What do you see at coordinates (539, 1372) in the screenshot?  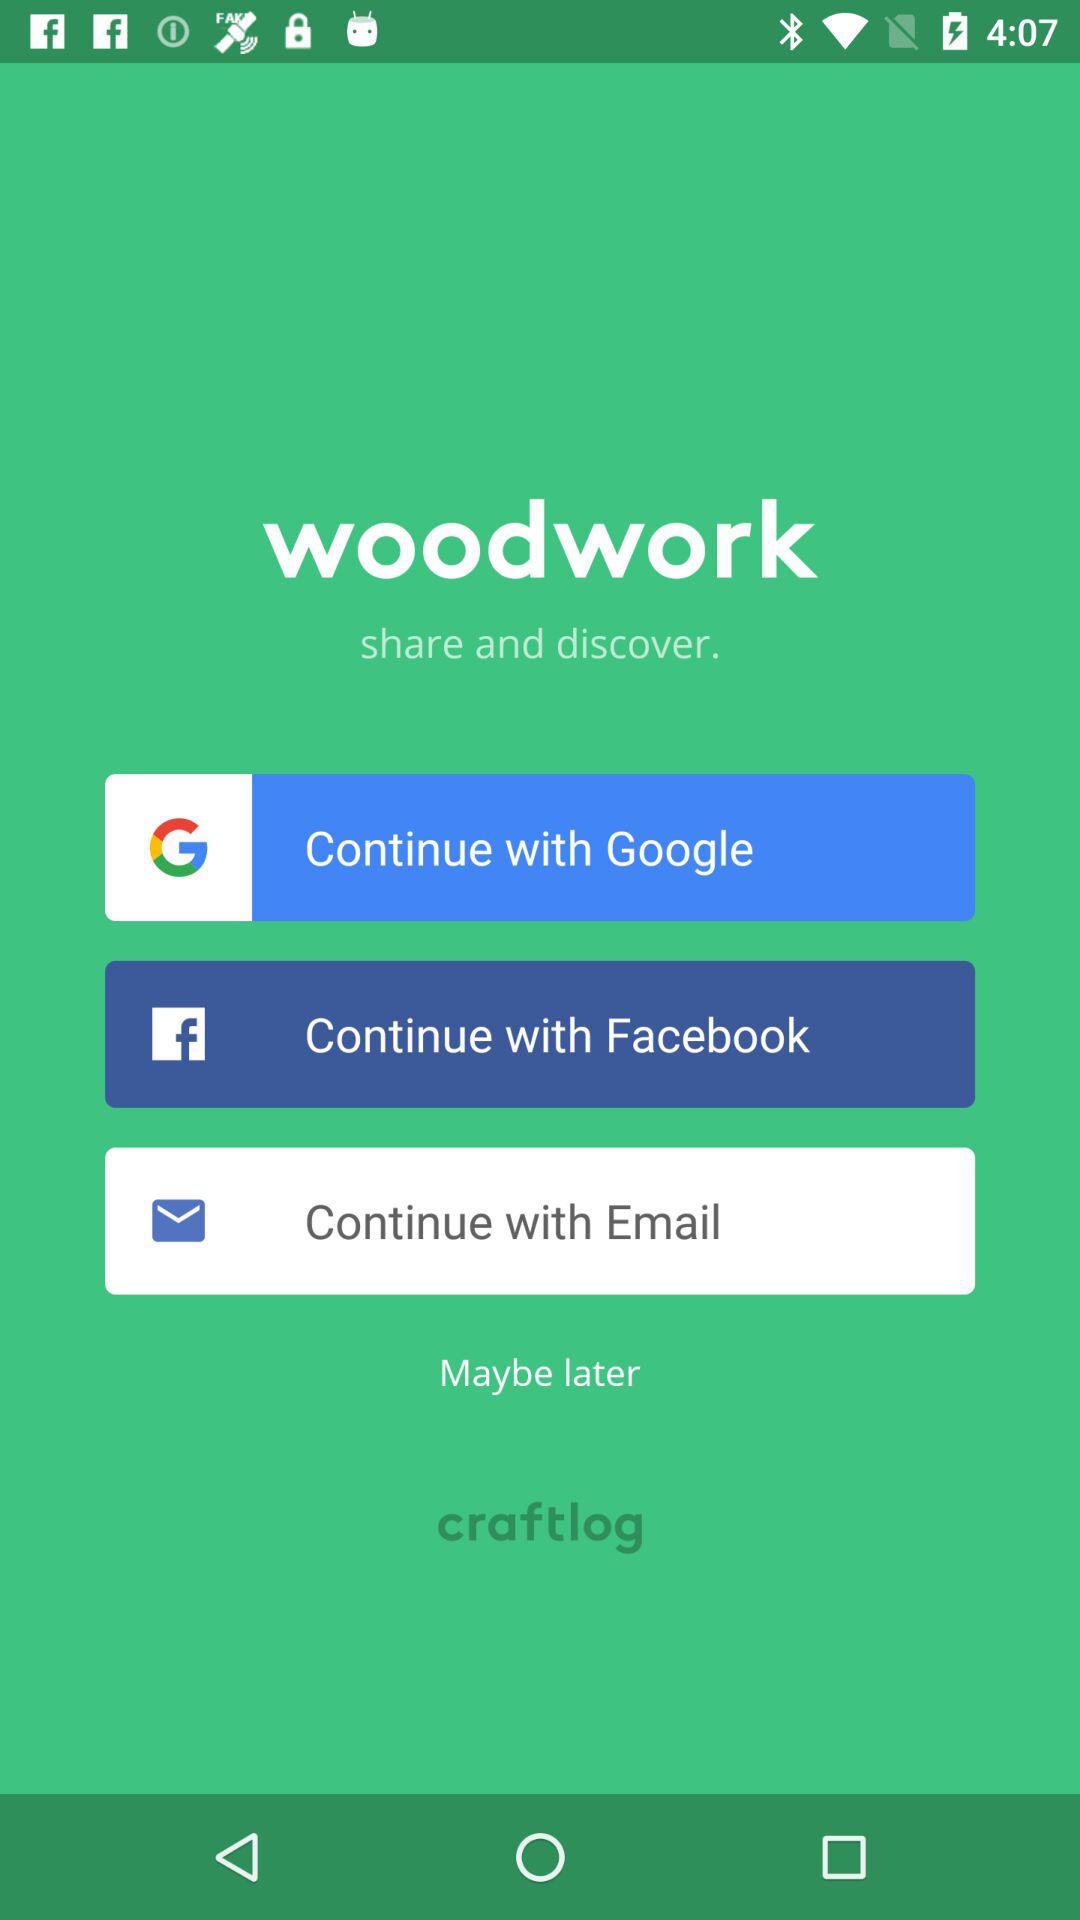 I see `tap the maybe later` at bounding box center [539, 1372].